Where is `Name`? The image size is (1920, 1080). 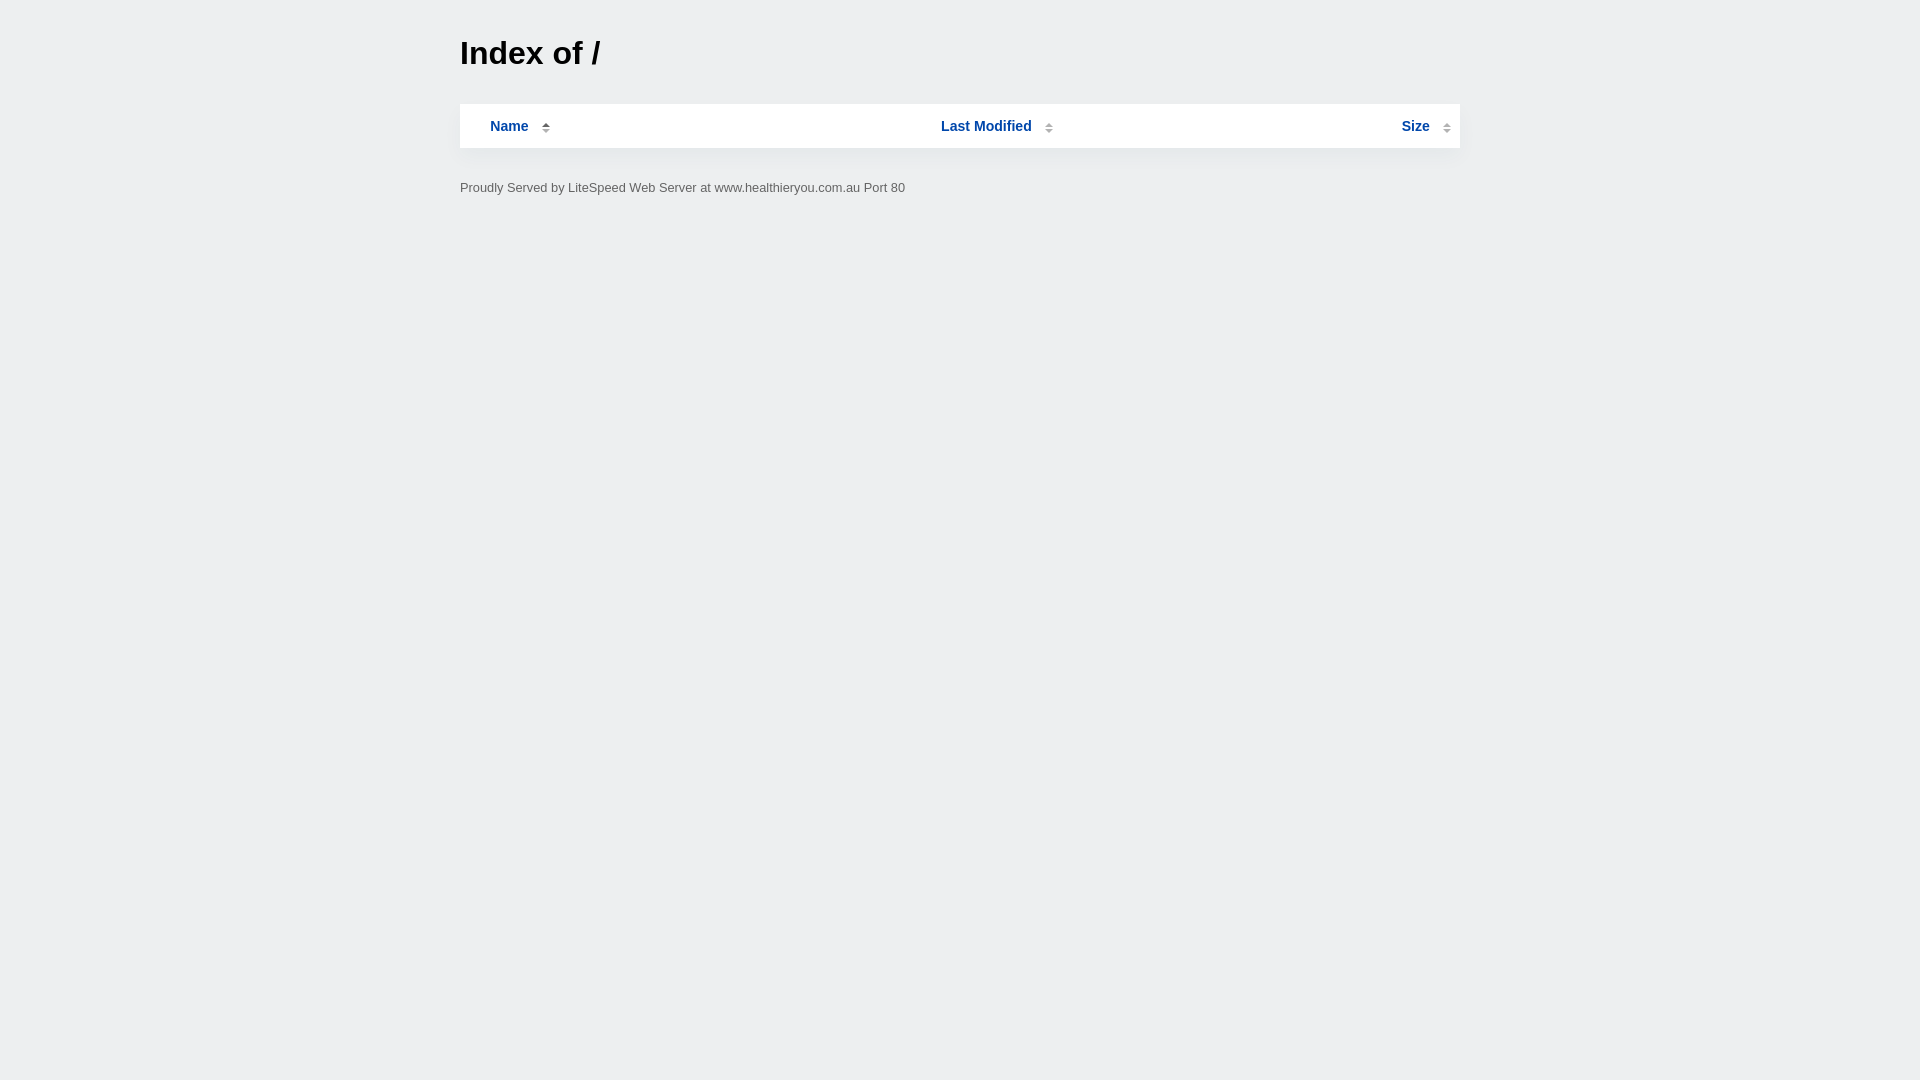 Name is located at coordinates (509, 126).